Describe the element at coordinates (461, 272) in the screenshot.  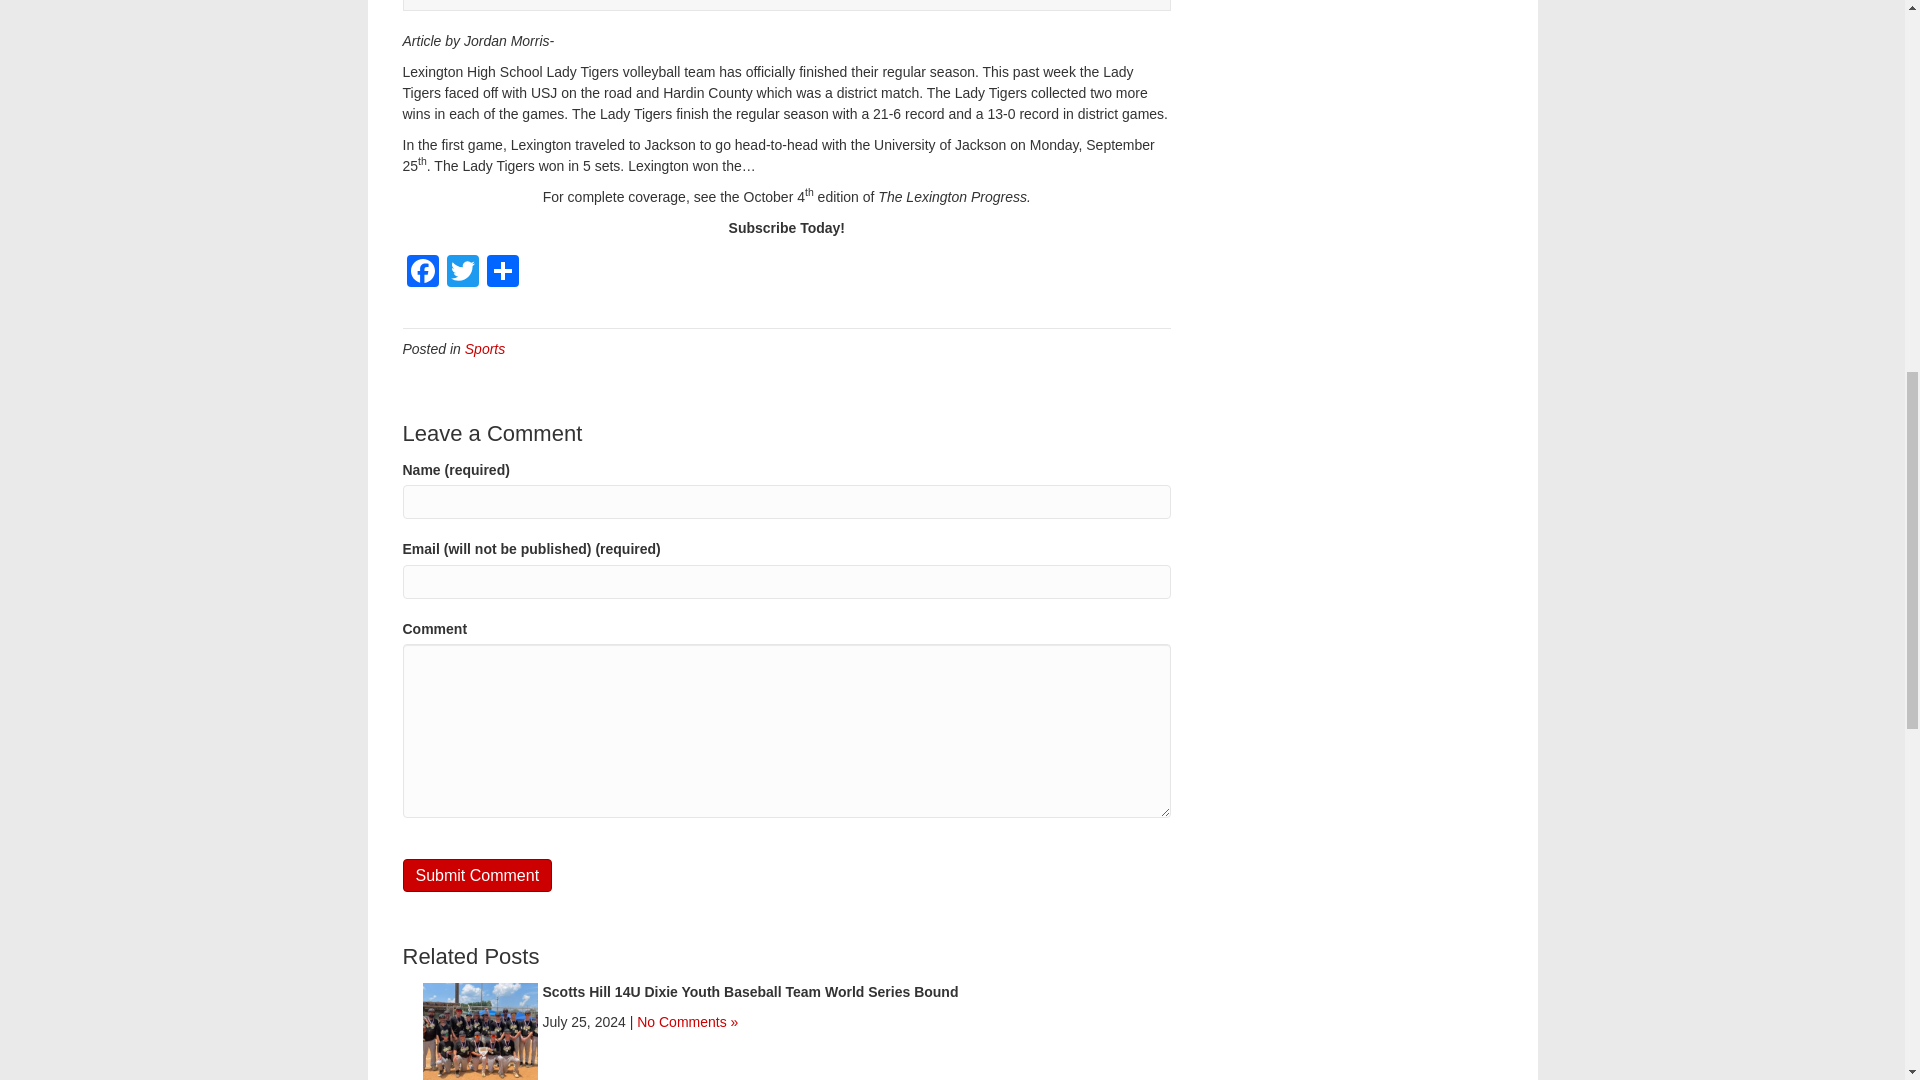
I see `Twitter` at that location.